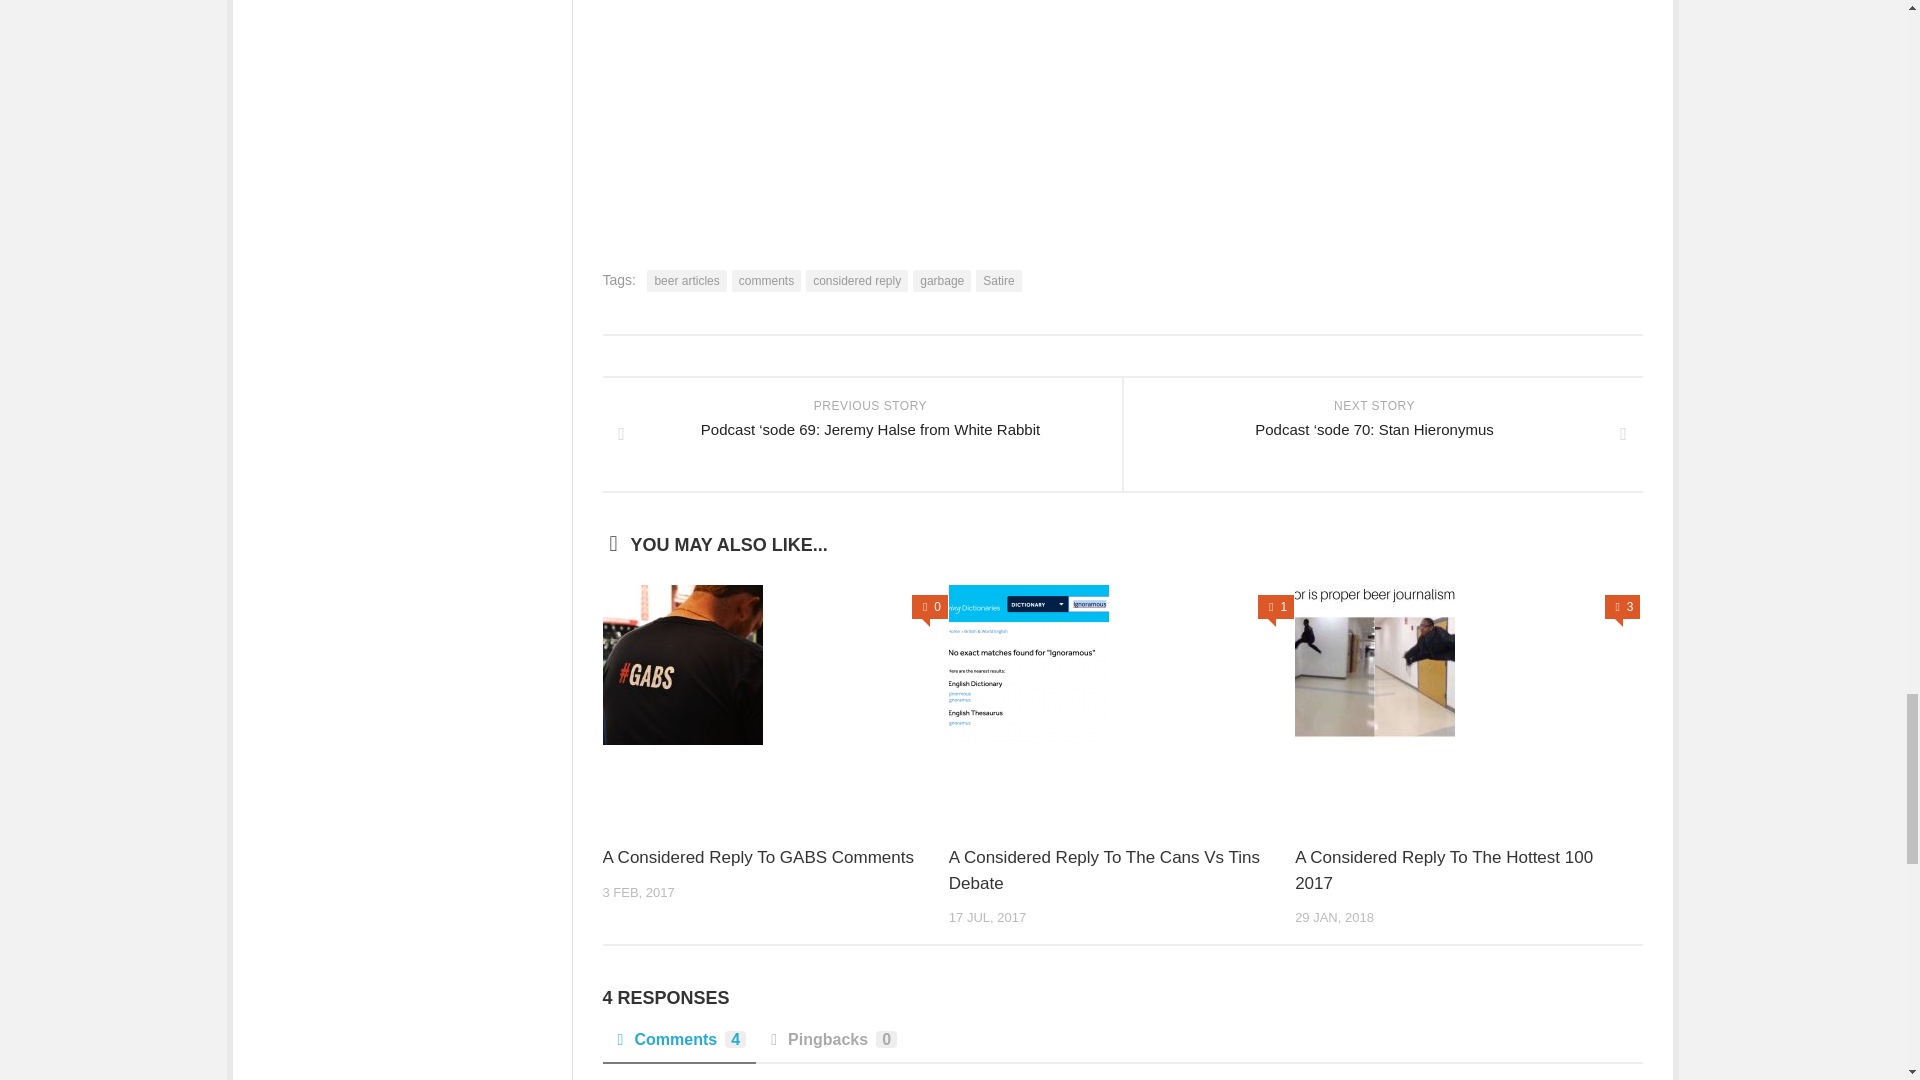 The height and width of the screenshot is (1080, 1920). What do you see at coordinates (1104, 870) in the screenshot?
I see `A Considered Reply To The Cans Vs Tins Debate` at bounding box center [1104, 870].